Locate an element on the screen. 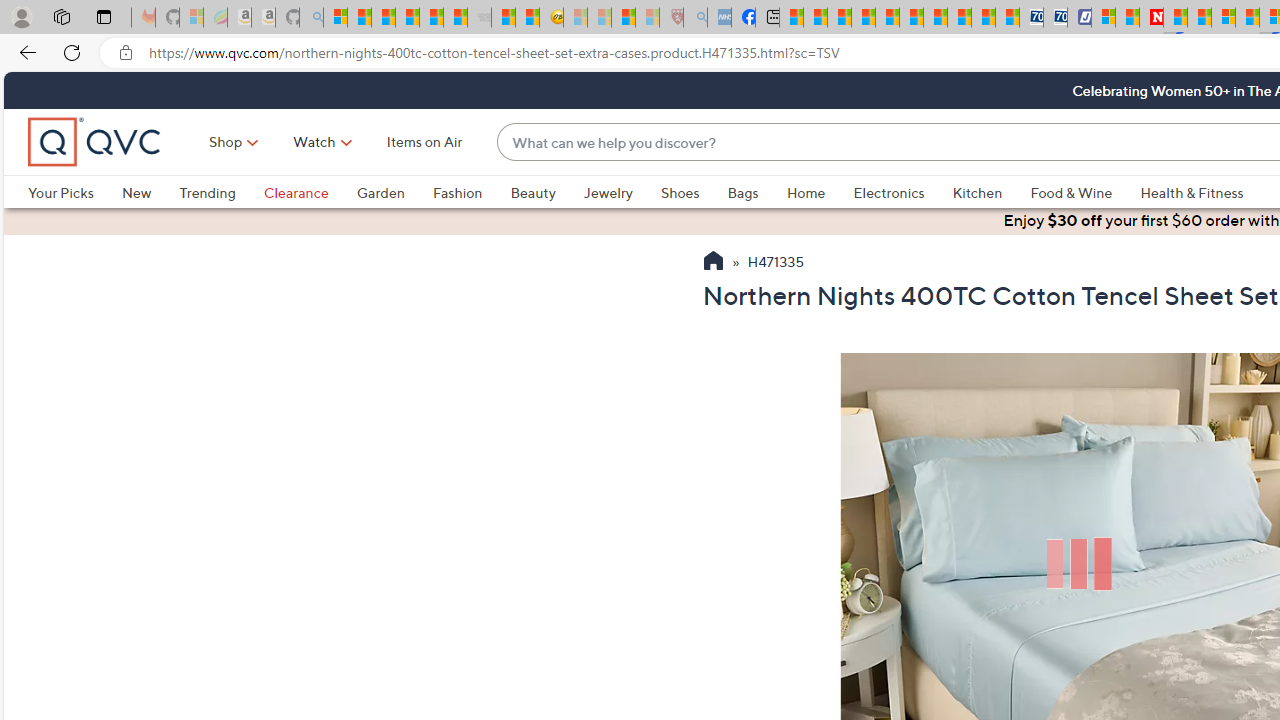  Jewelry is located at coordinates (608, 192).